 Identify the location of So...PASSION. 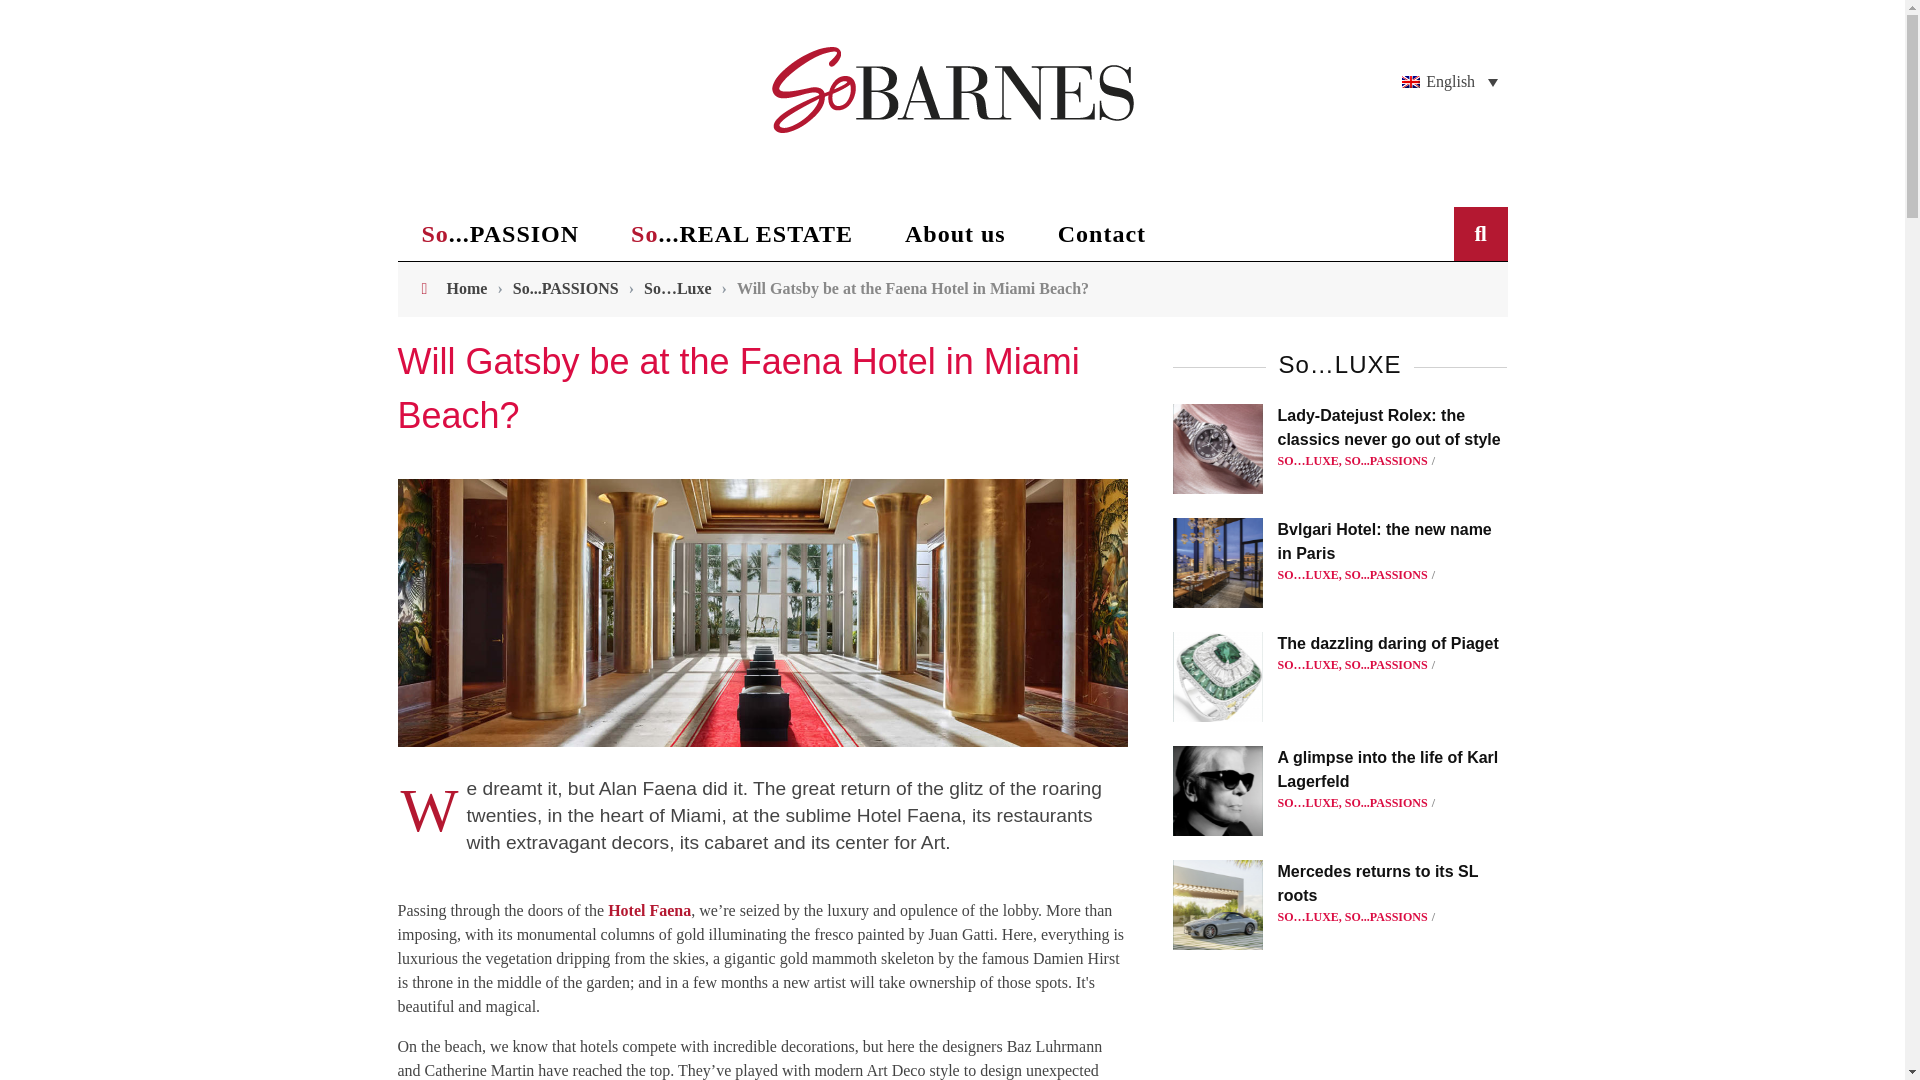
(500, 234).